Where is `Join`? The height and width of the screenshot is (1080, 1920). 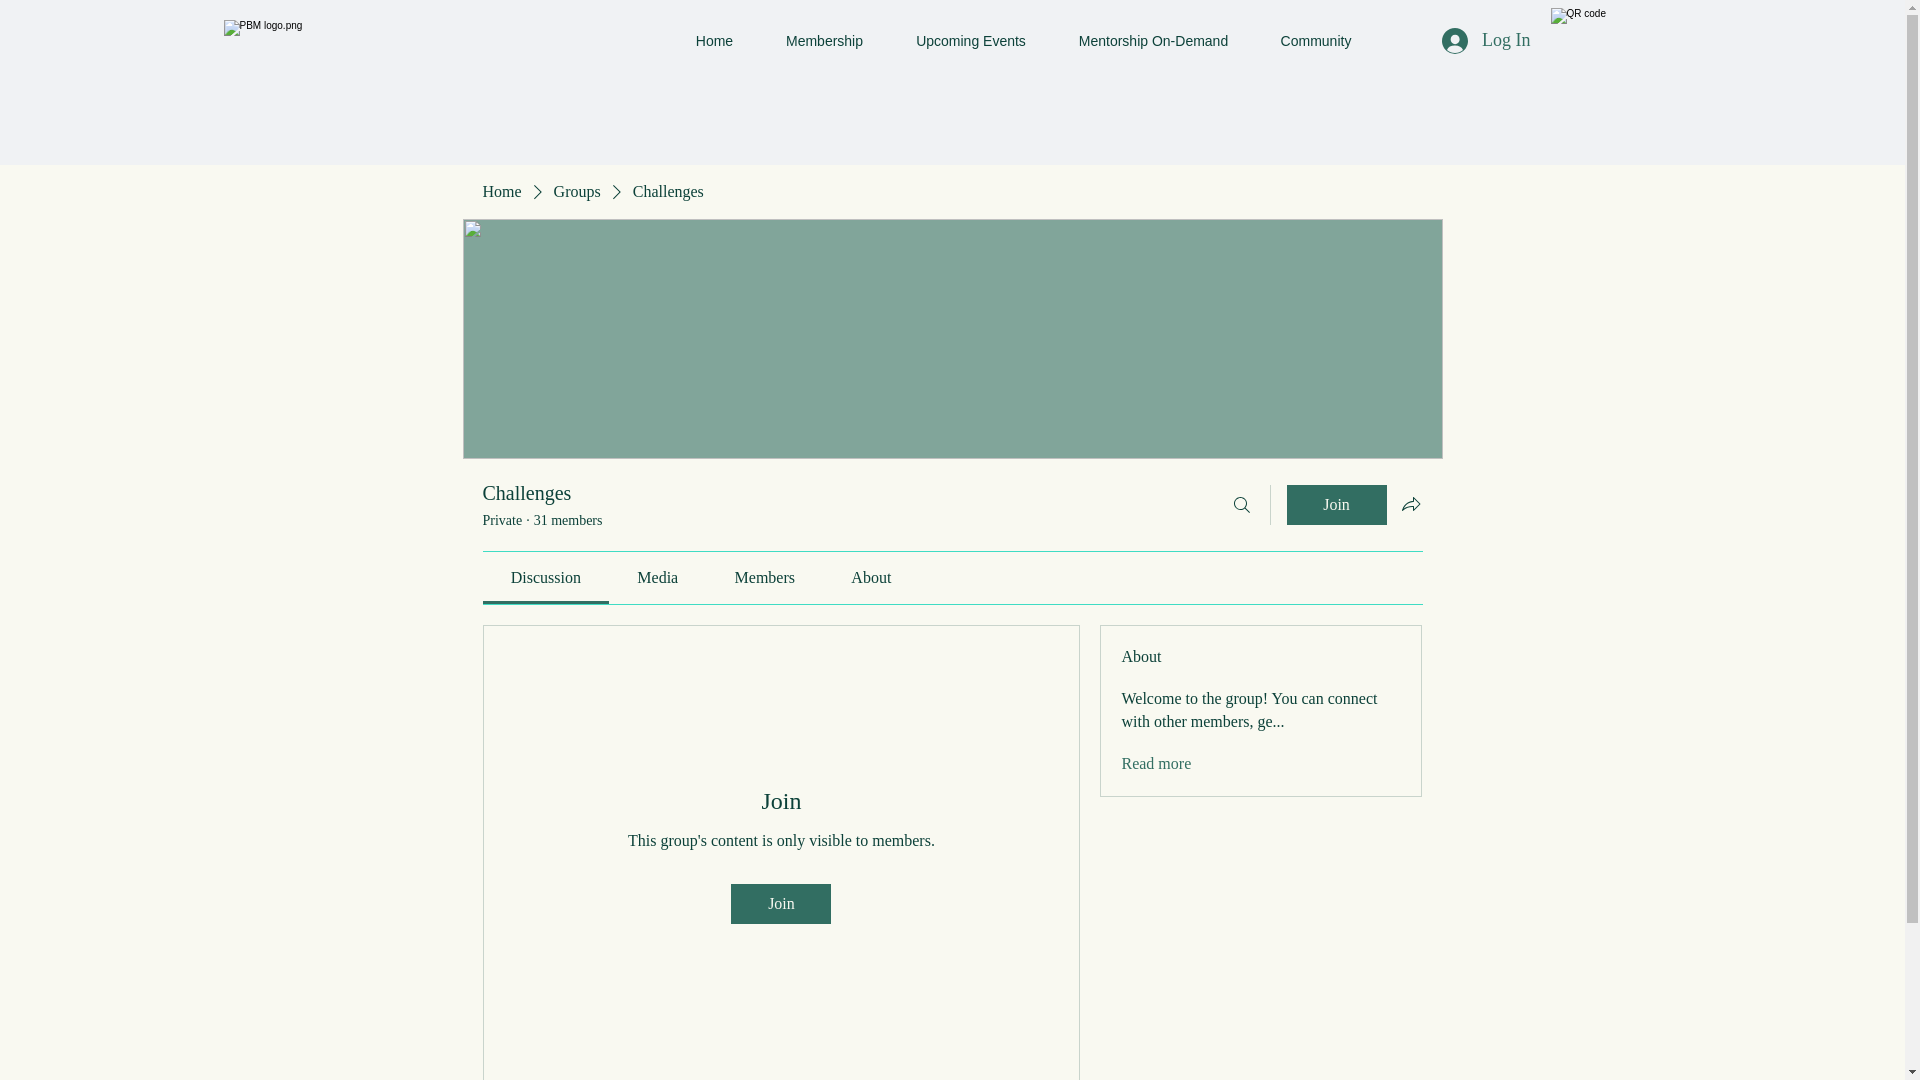
Join is located at coordinates (1336, 504).